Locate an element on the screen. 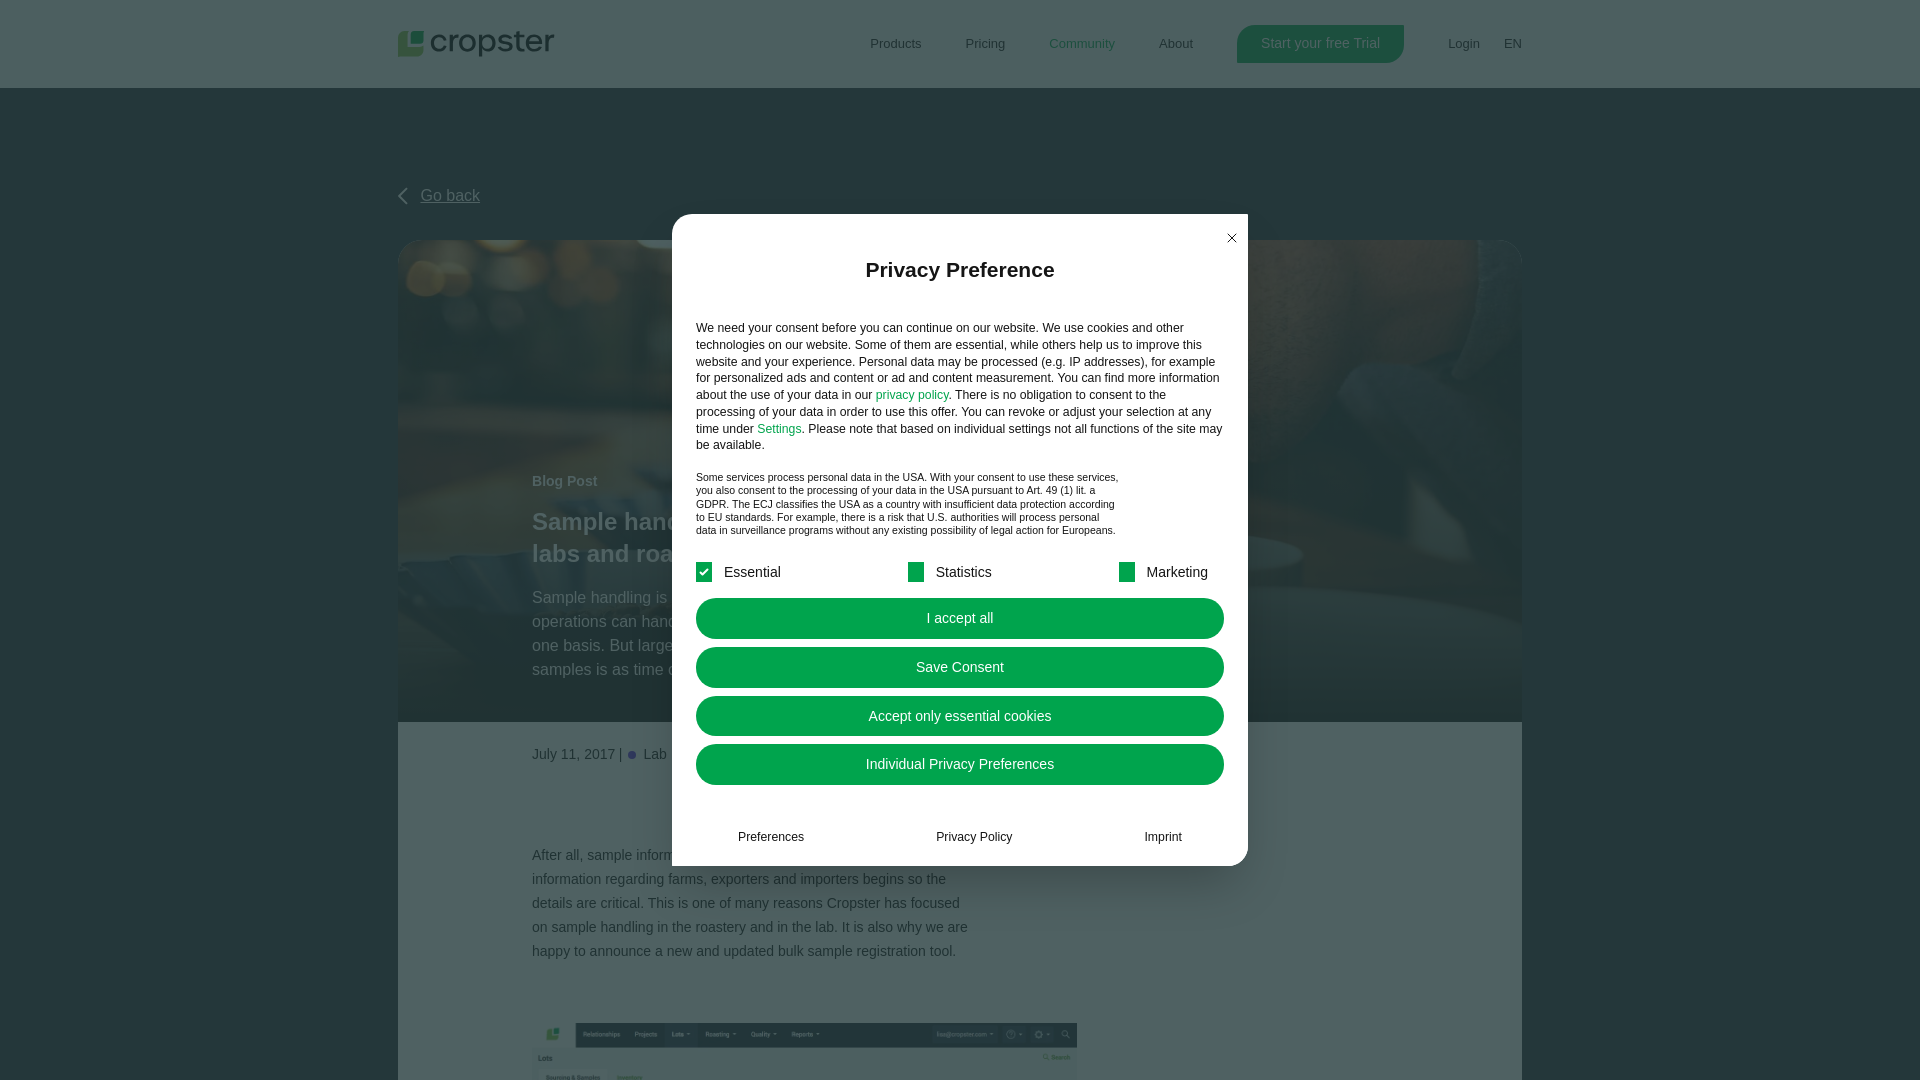  Login is located at coordinates (1464, 43).